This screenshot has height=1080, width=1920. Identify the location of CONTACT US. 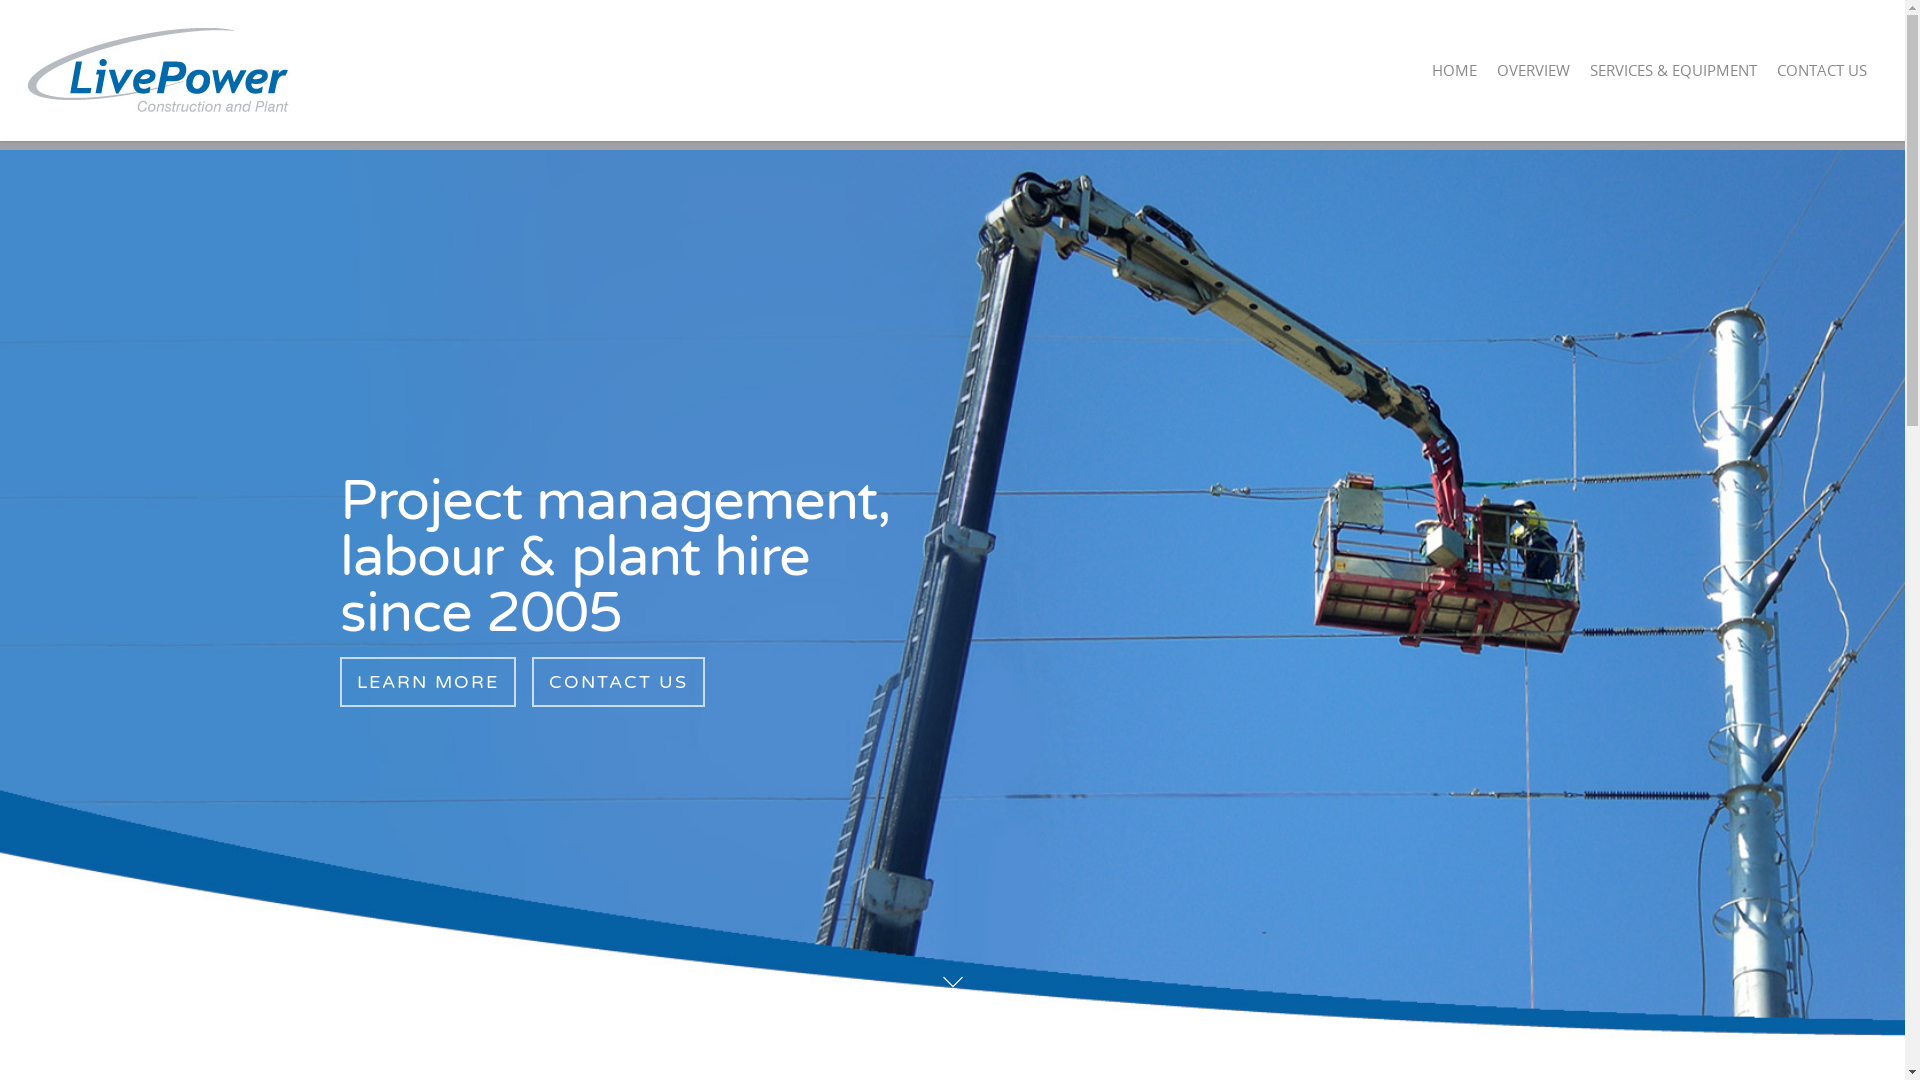
(618, 682).